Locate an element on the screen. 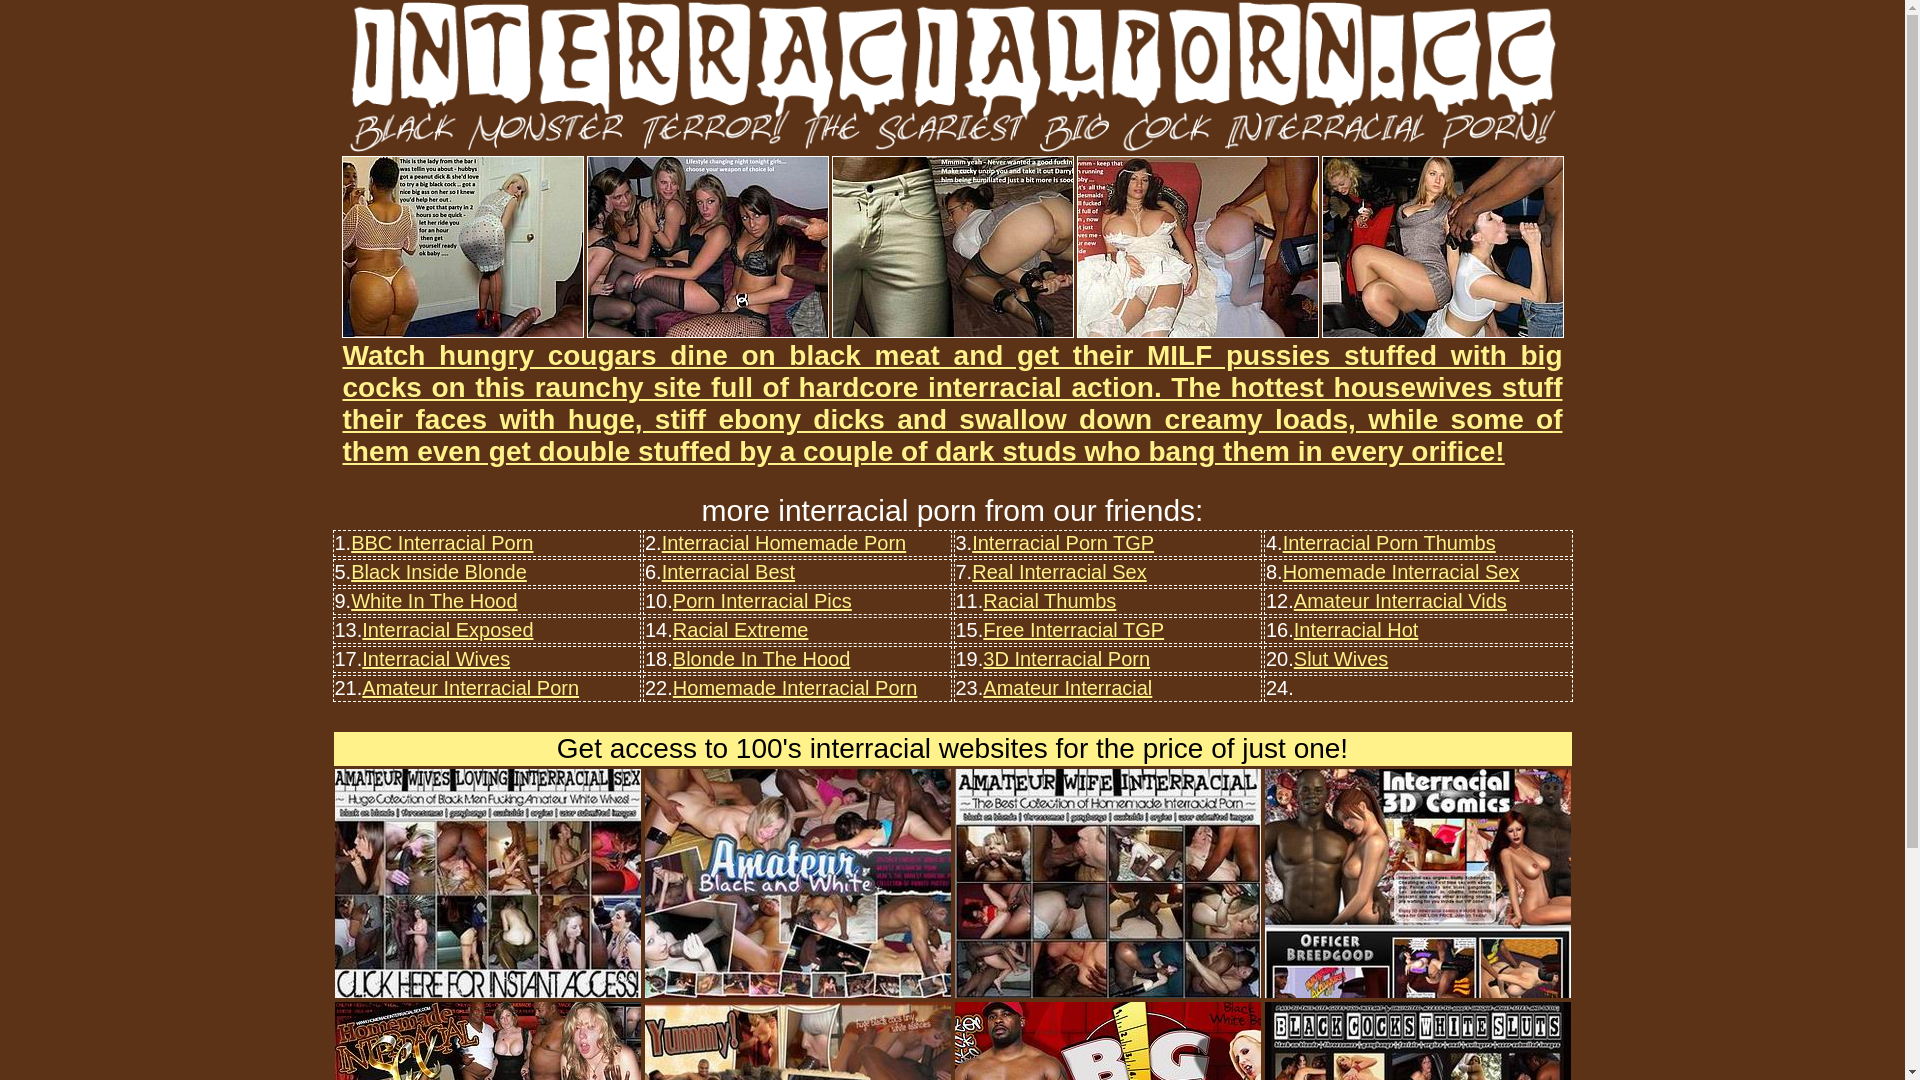  Blonde In The Hood is located at coordinates (762, 659).